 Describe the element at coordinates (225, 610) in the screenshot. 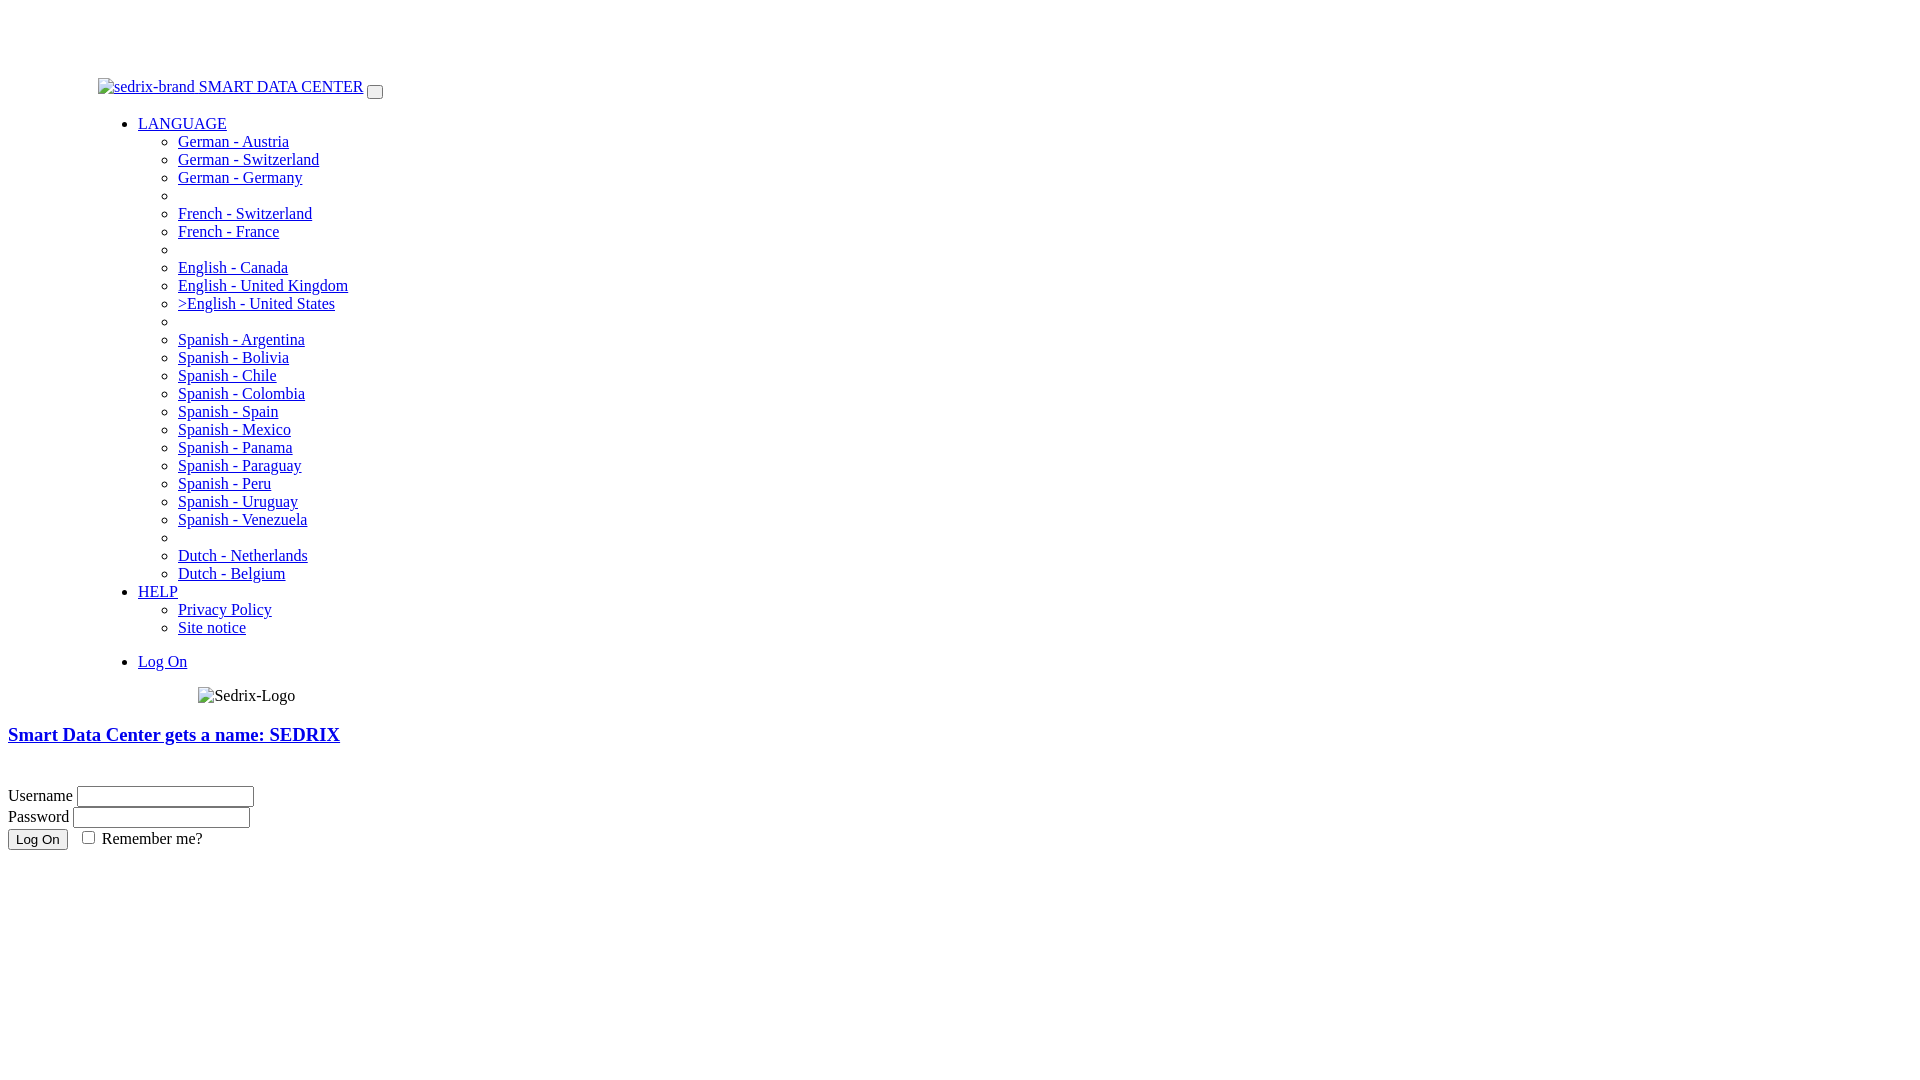

I see `Privacy Policy` at that location.